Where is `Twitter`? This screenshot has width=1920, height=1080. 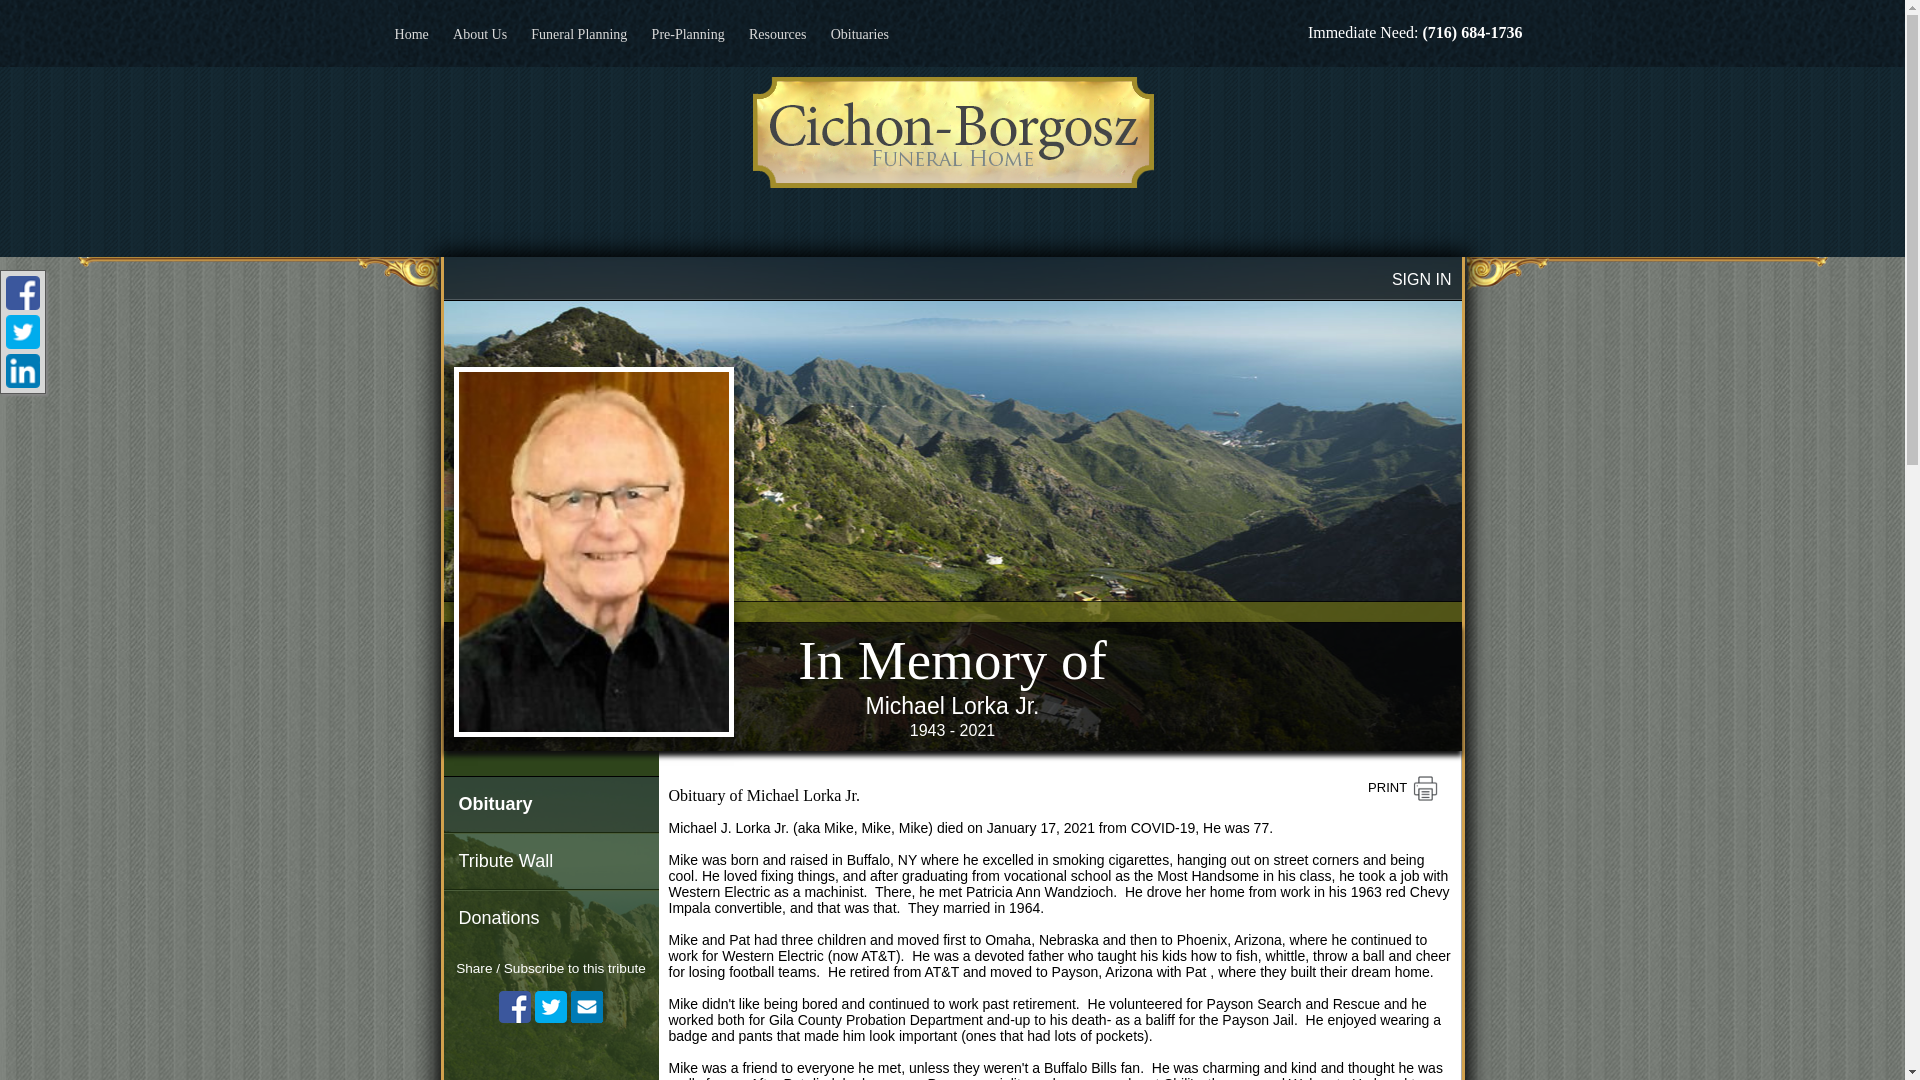
Twitter is located at coordinates (550, 1006).